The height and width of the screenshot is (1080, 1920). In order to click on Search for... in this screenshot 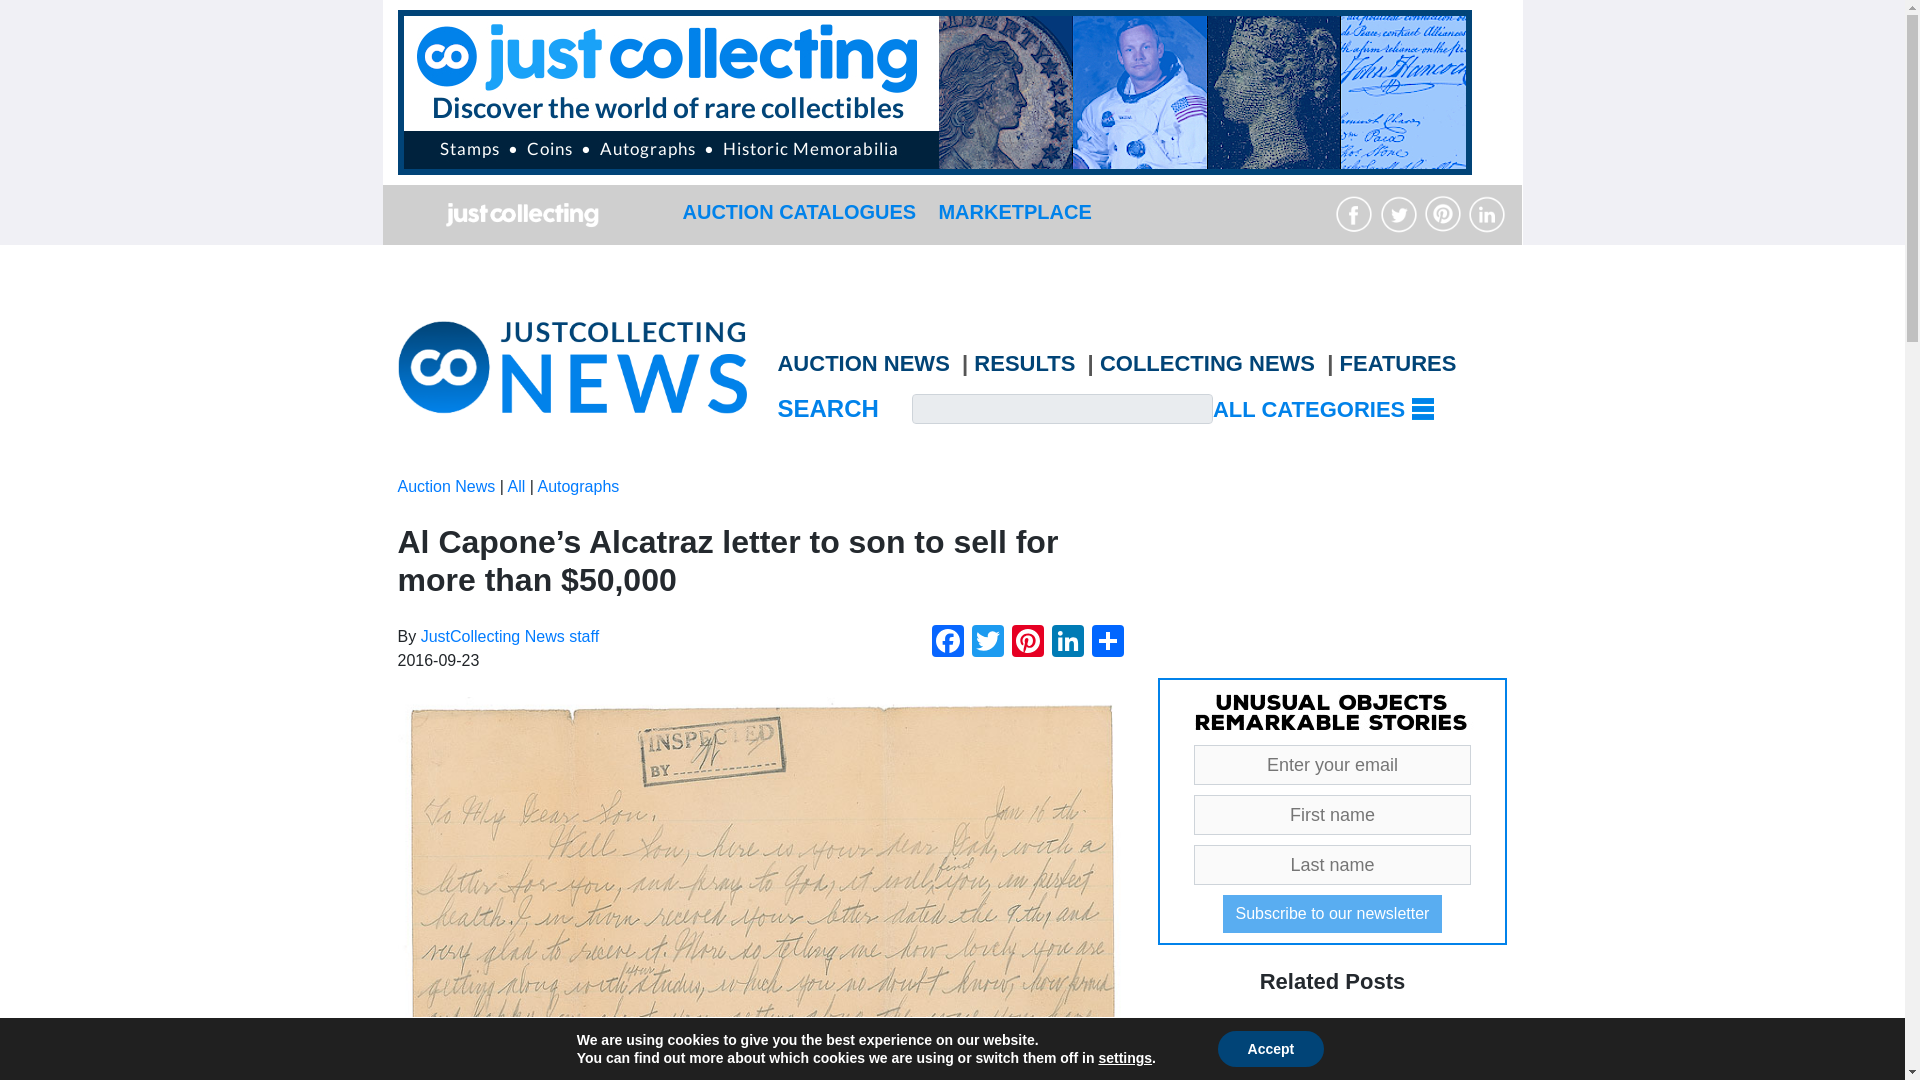, I will do `click(1062, 409)`.